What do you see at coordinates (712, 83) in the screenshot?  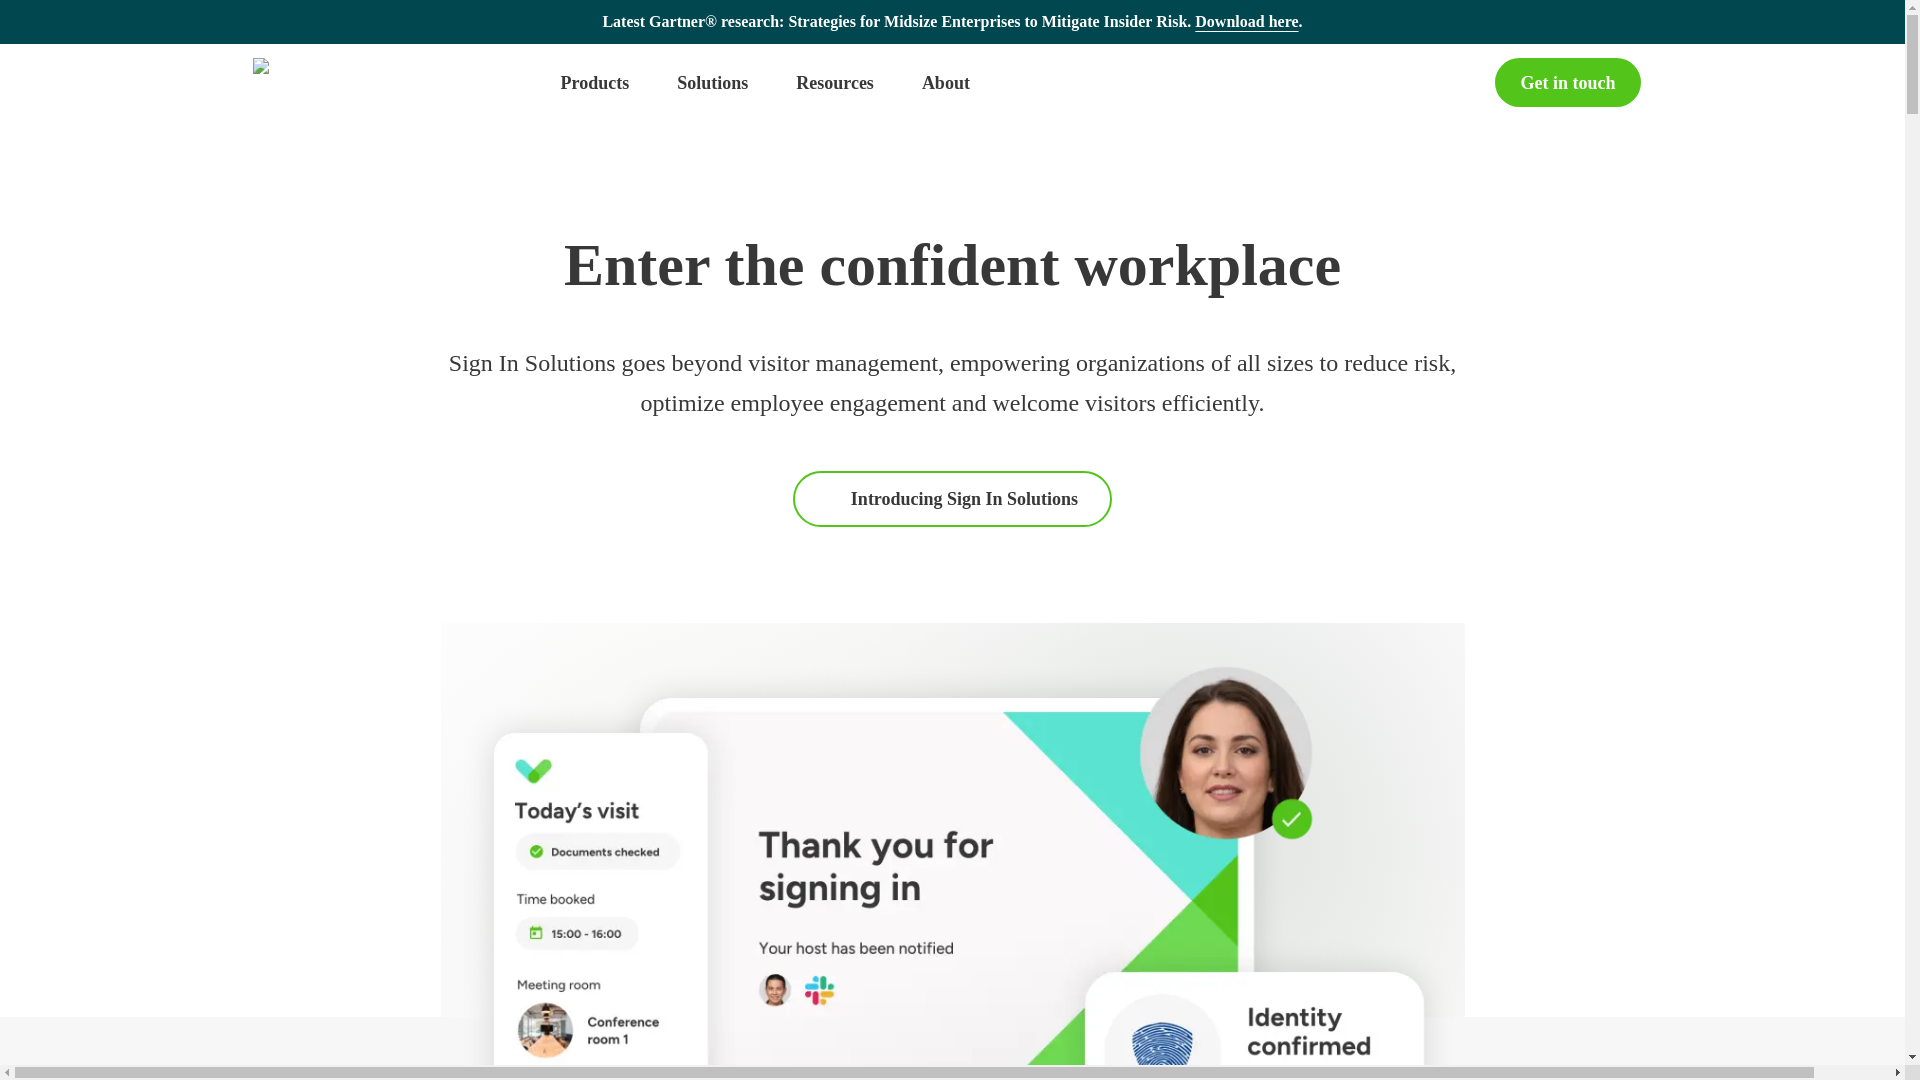 I see `Solutions` at bounding box center [712, 83].